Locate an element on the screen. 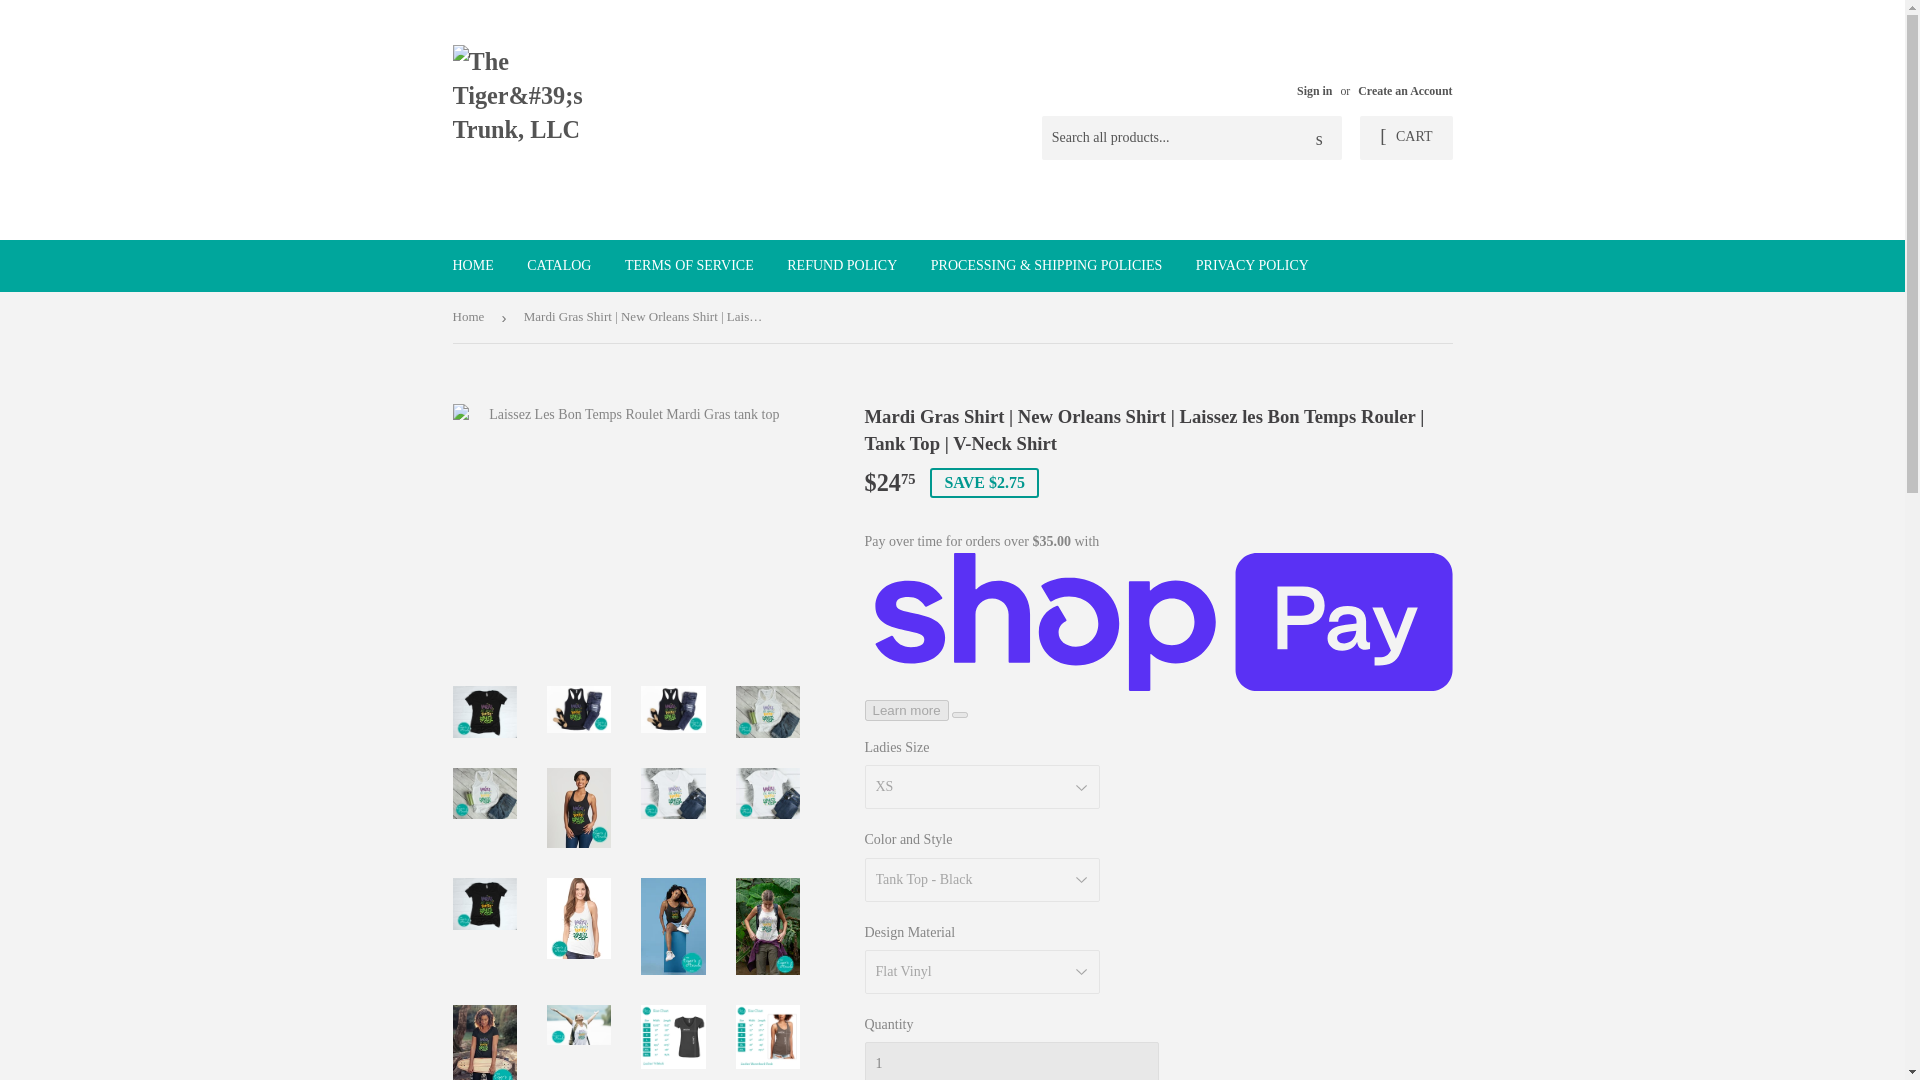  Sign in is located at coordinates (1314, 91).